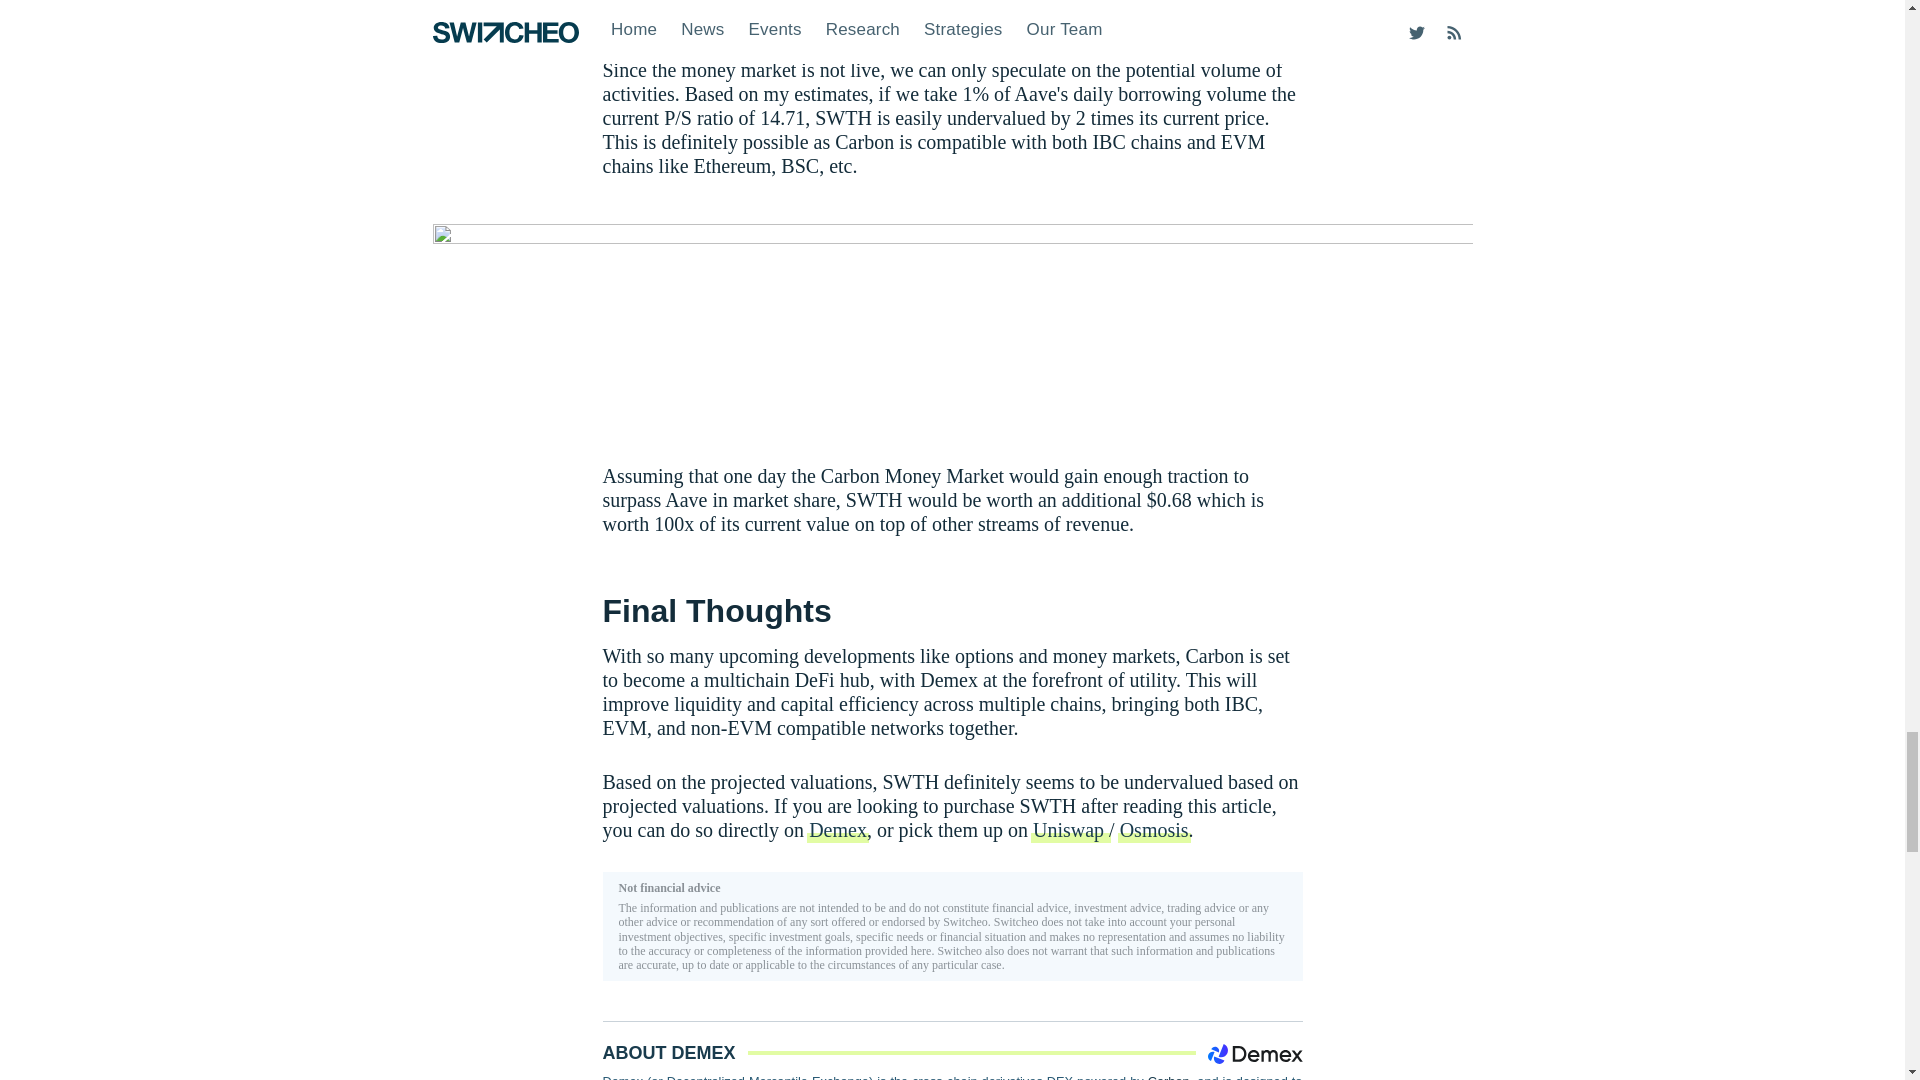  What do you see at coordinates (1071, 830) in the screenshot?
I see `Uniswap` at bounding box center [1071, 830].